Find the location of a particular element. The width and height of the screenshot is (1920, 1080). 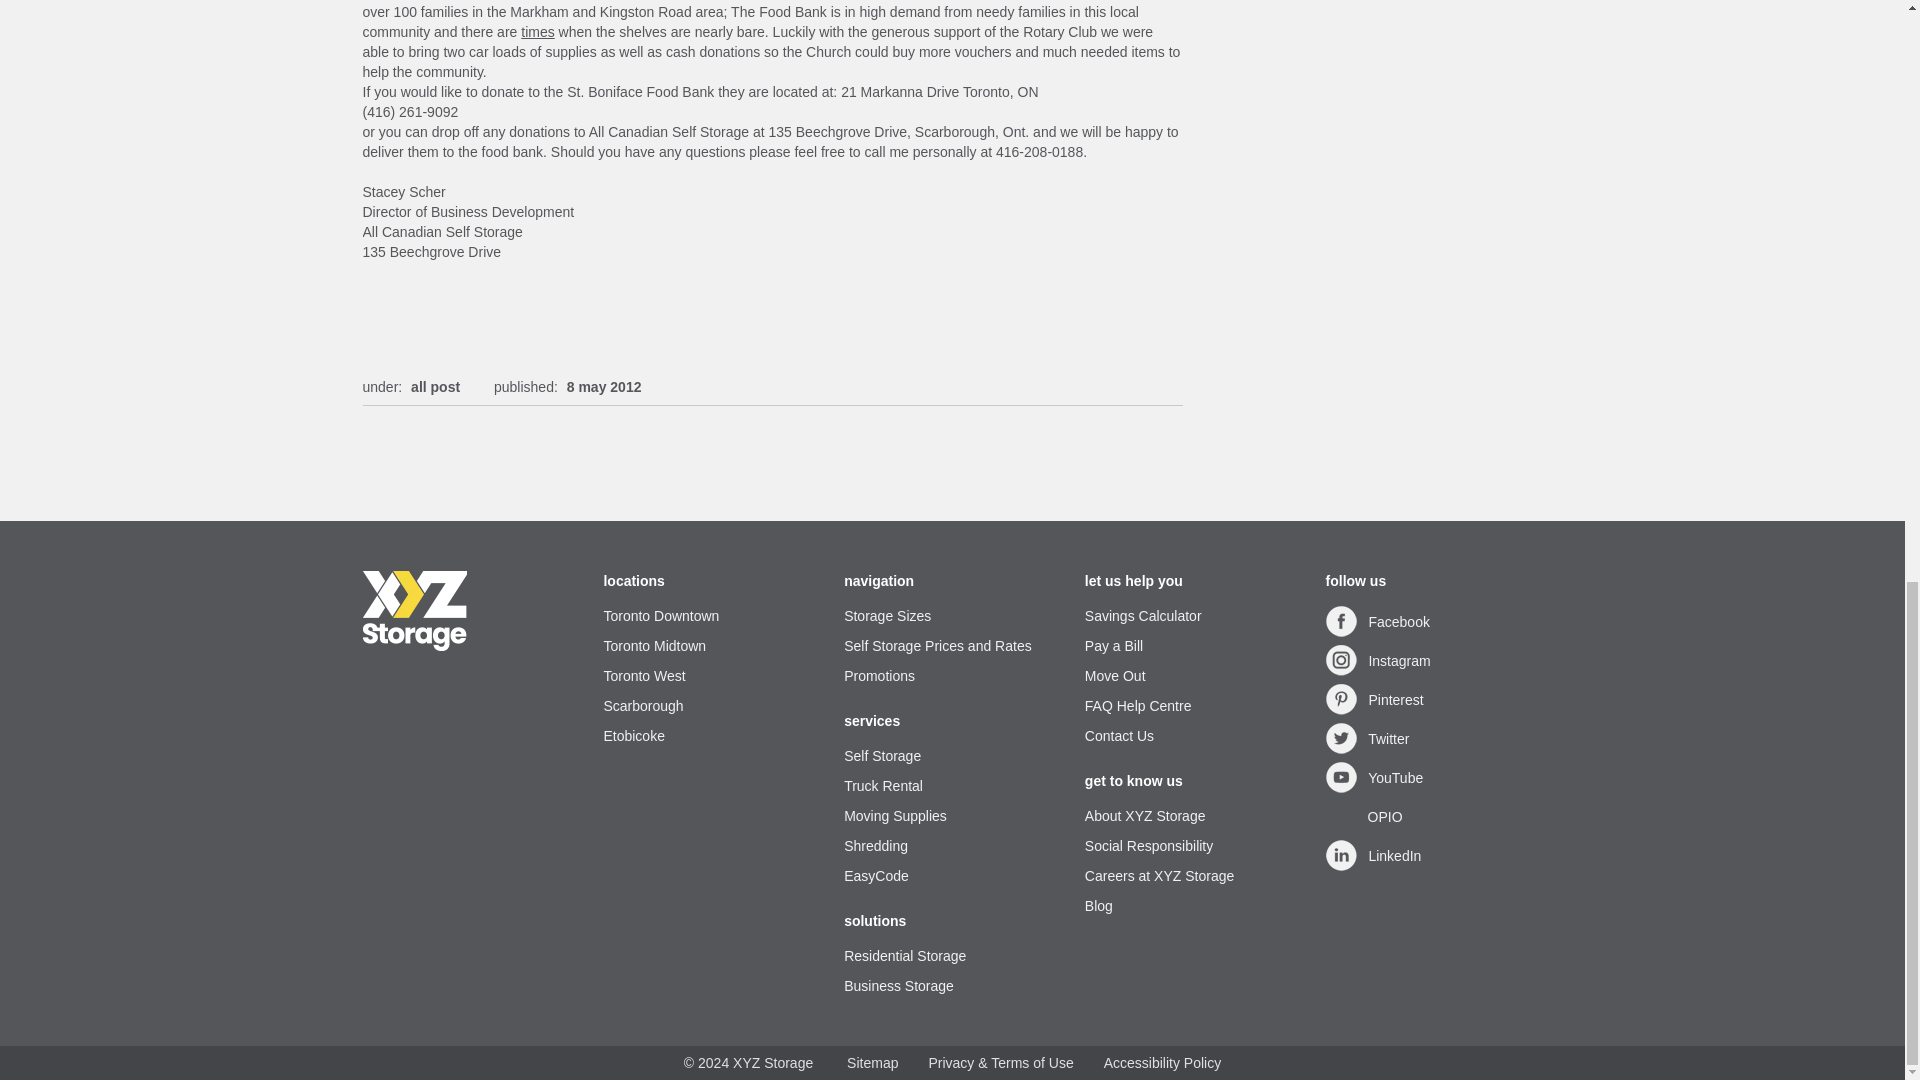

Toronto Downtown is located at coordinates (710, 616).